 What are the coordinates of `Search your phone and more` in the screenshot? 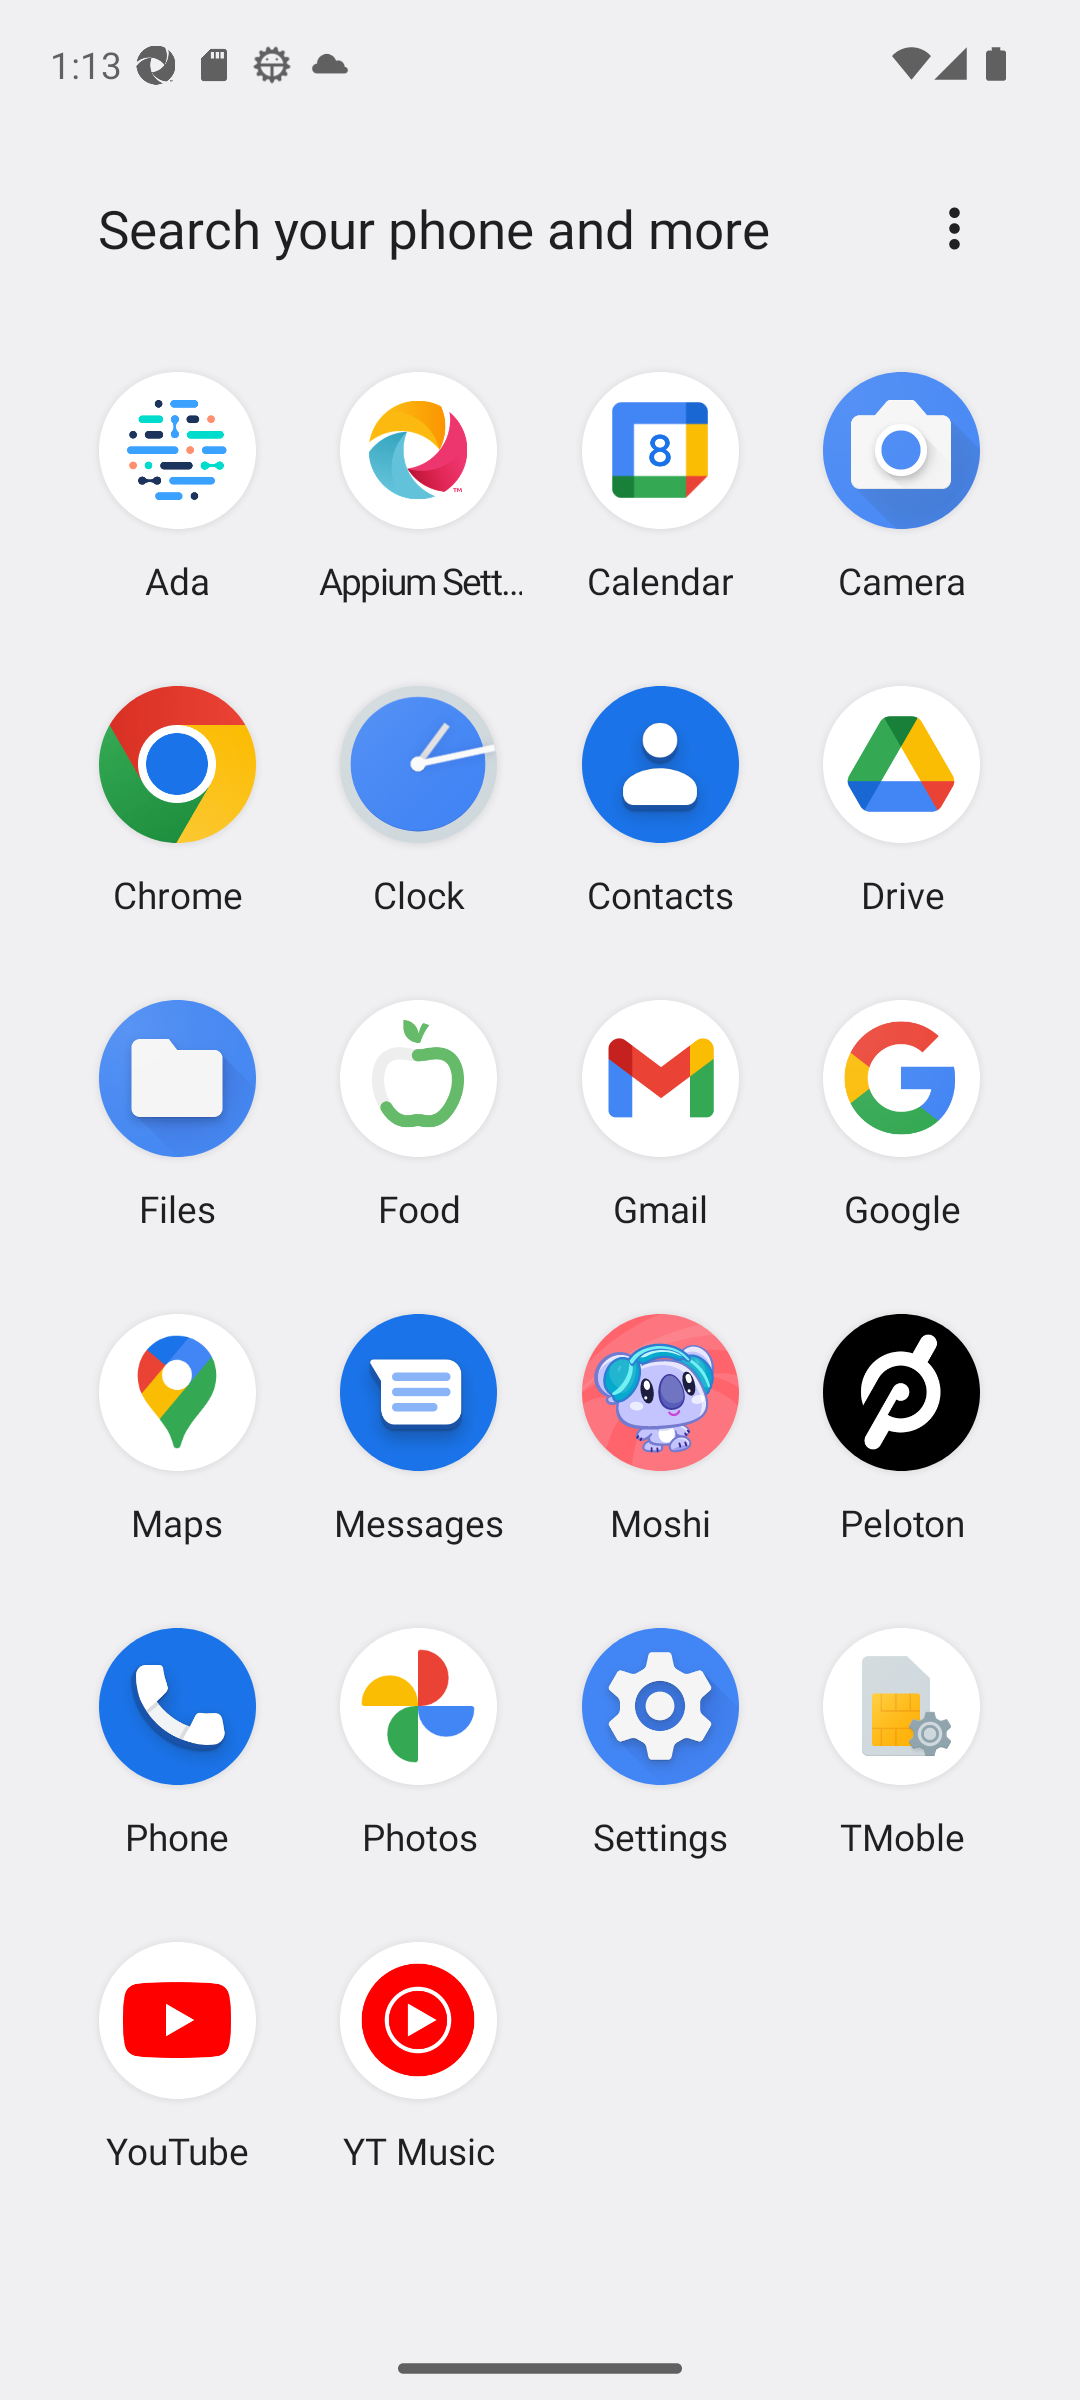 It's located at (492, 229).